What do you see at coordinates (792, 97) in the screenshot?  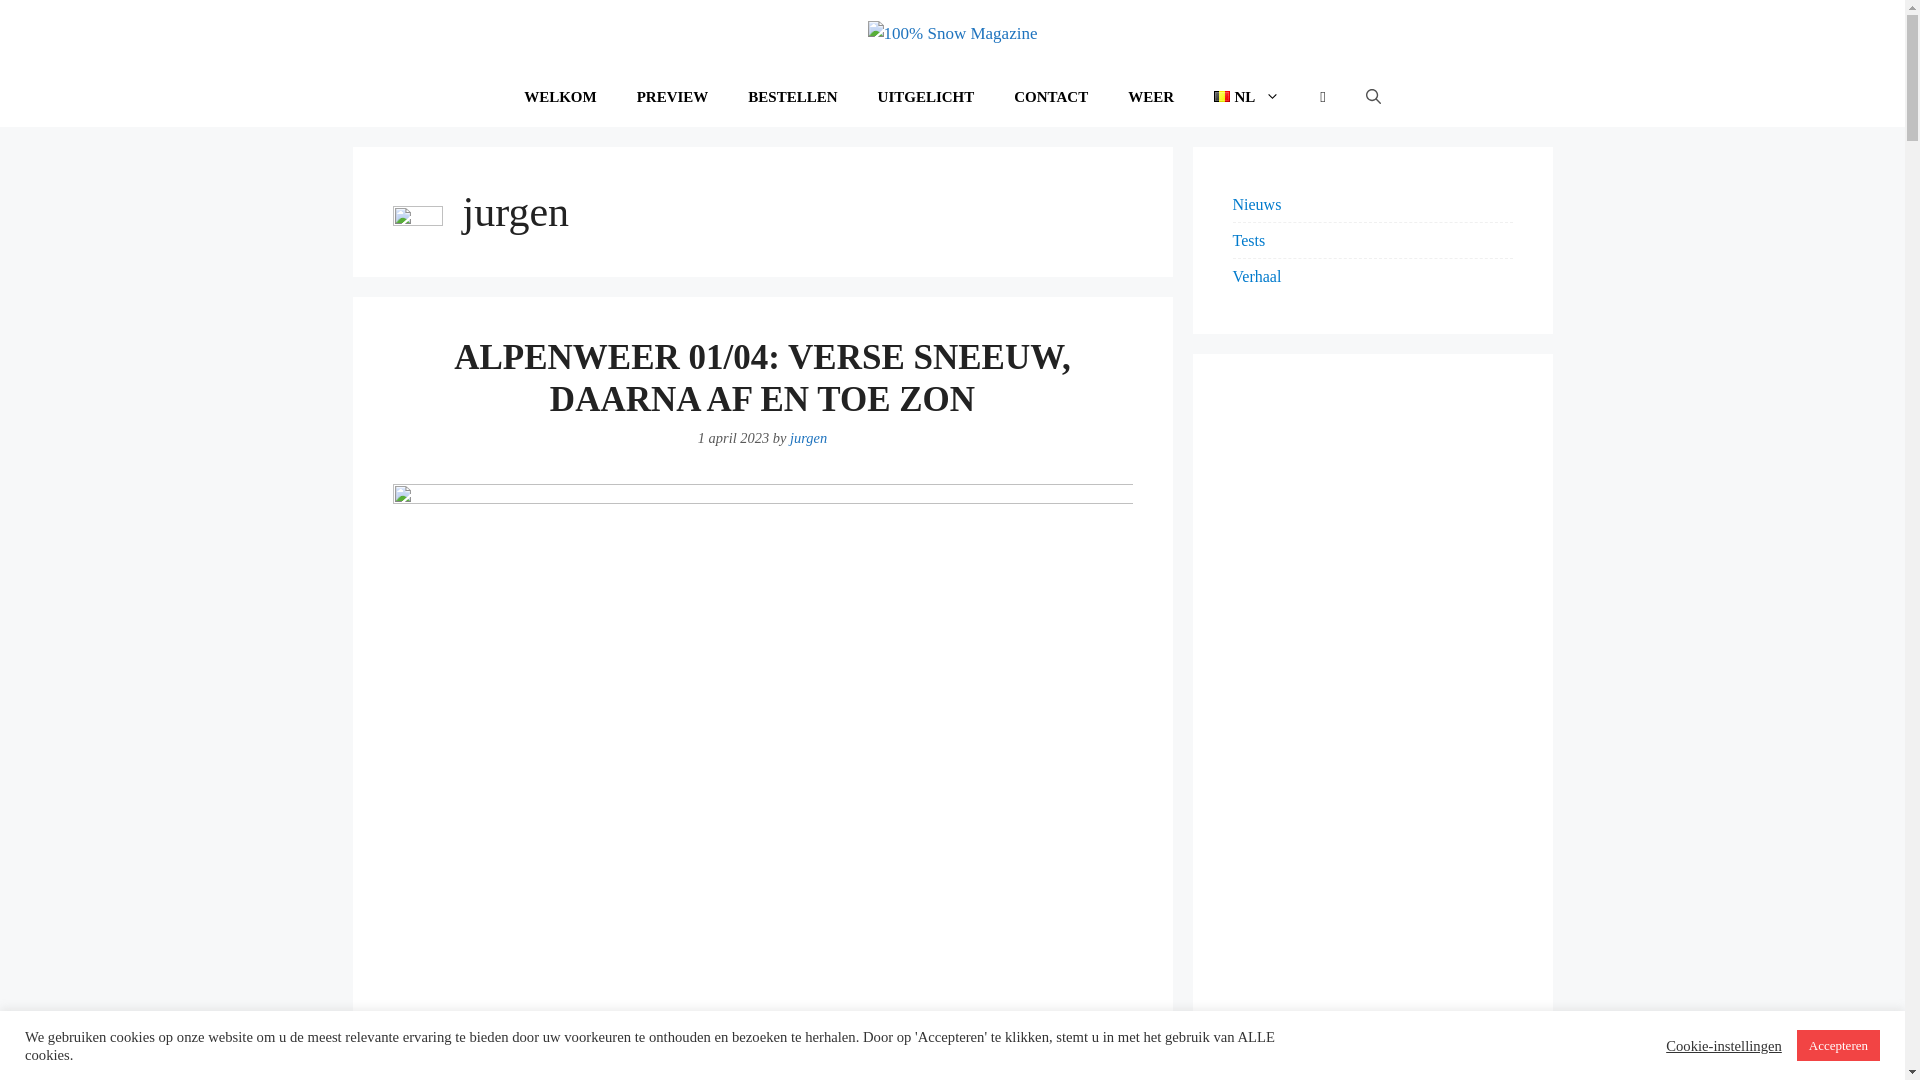 I see `BESTELLEN` at bounding box center [792, 97].